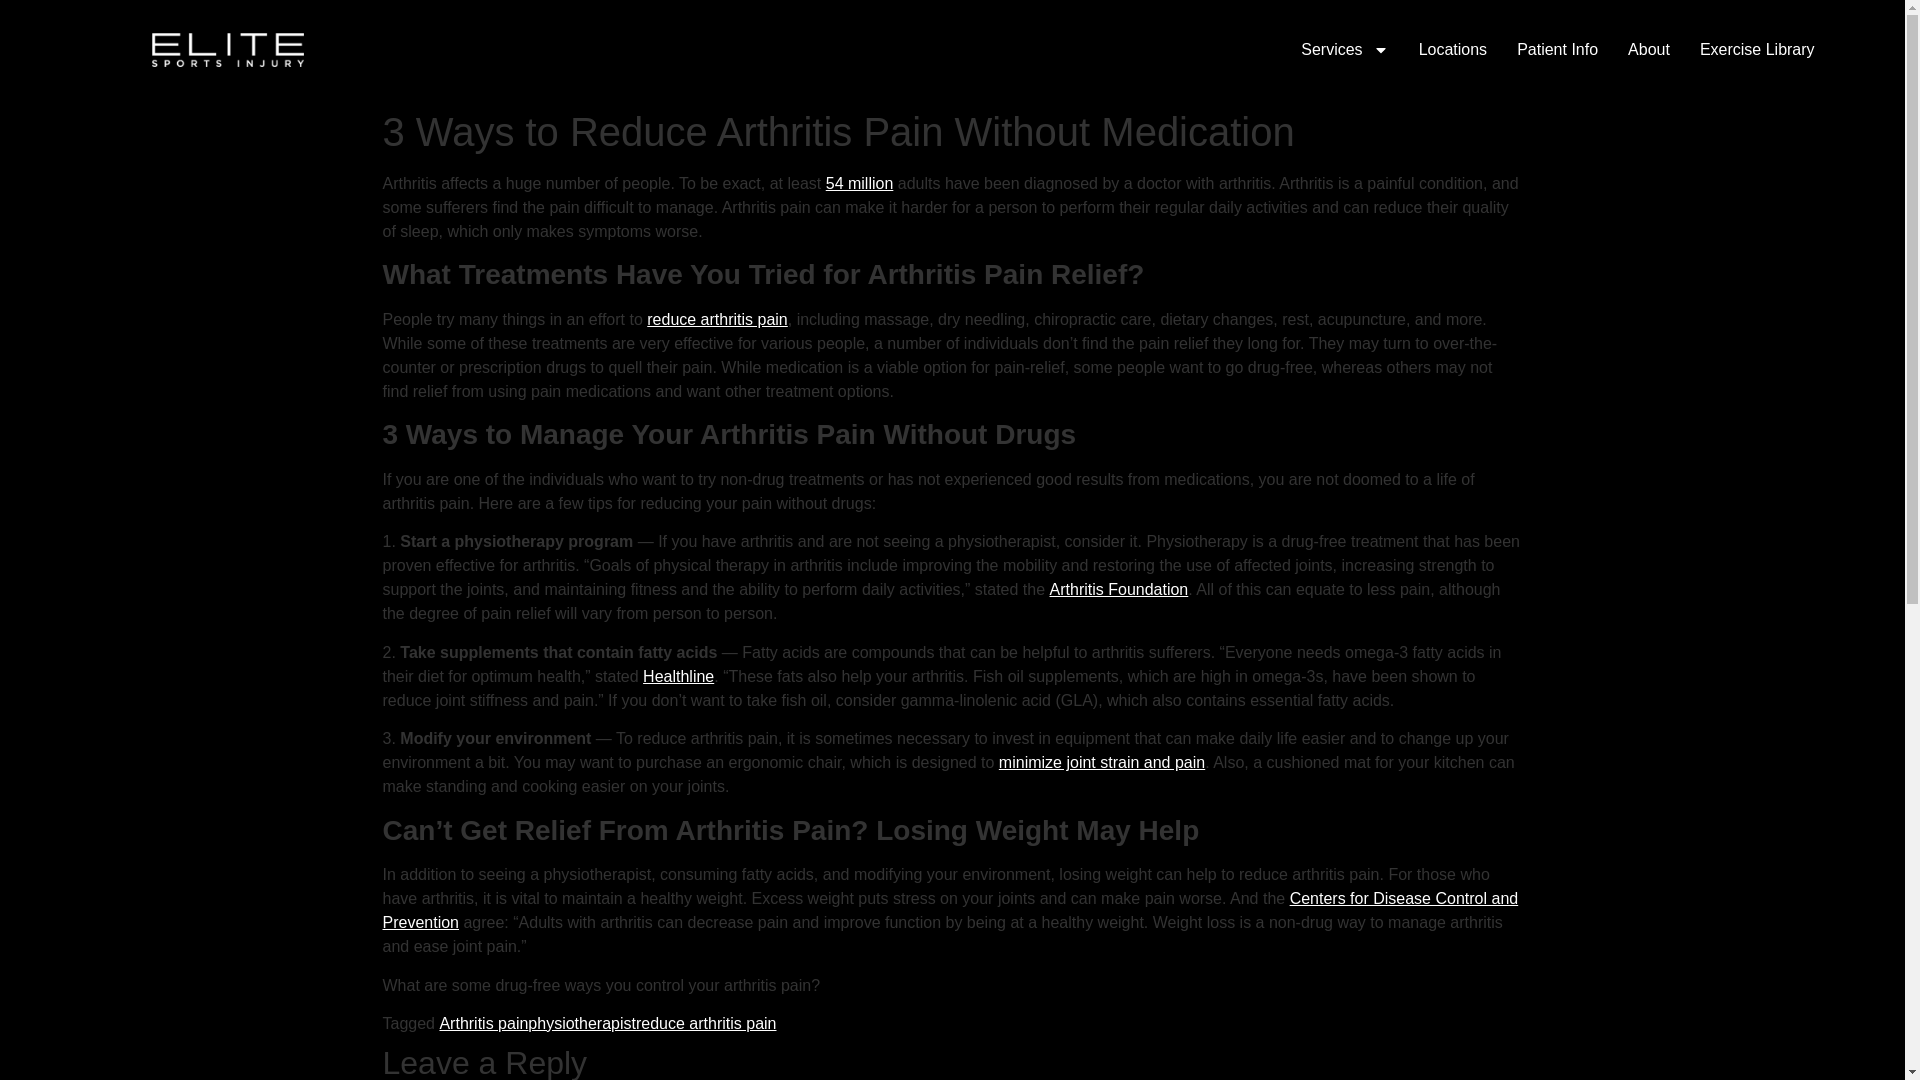  What do you see at coordinates (678, 676) in the screenshot?
I see `Healthline` at bounding box center [678, 676].